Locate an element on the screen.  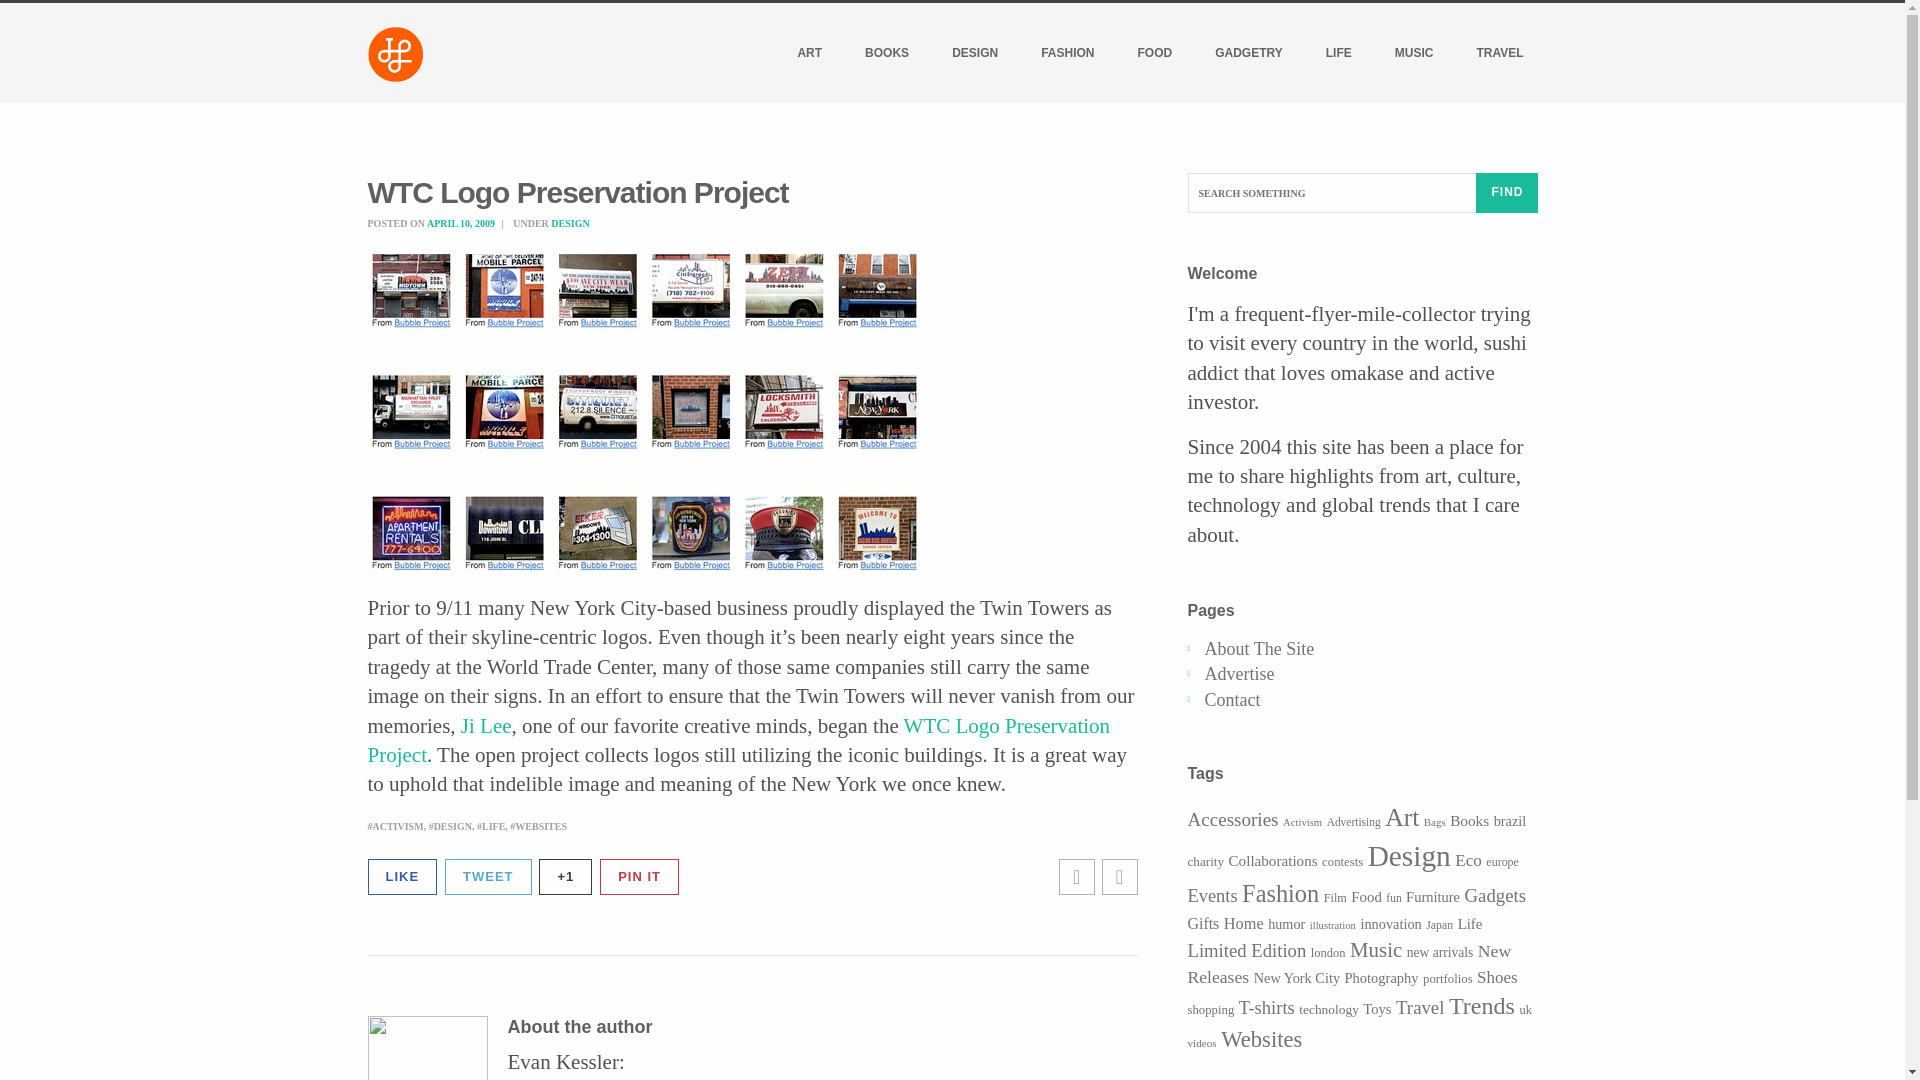
FIND is located at coordinates (1506, 192).